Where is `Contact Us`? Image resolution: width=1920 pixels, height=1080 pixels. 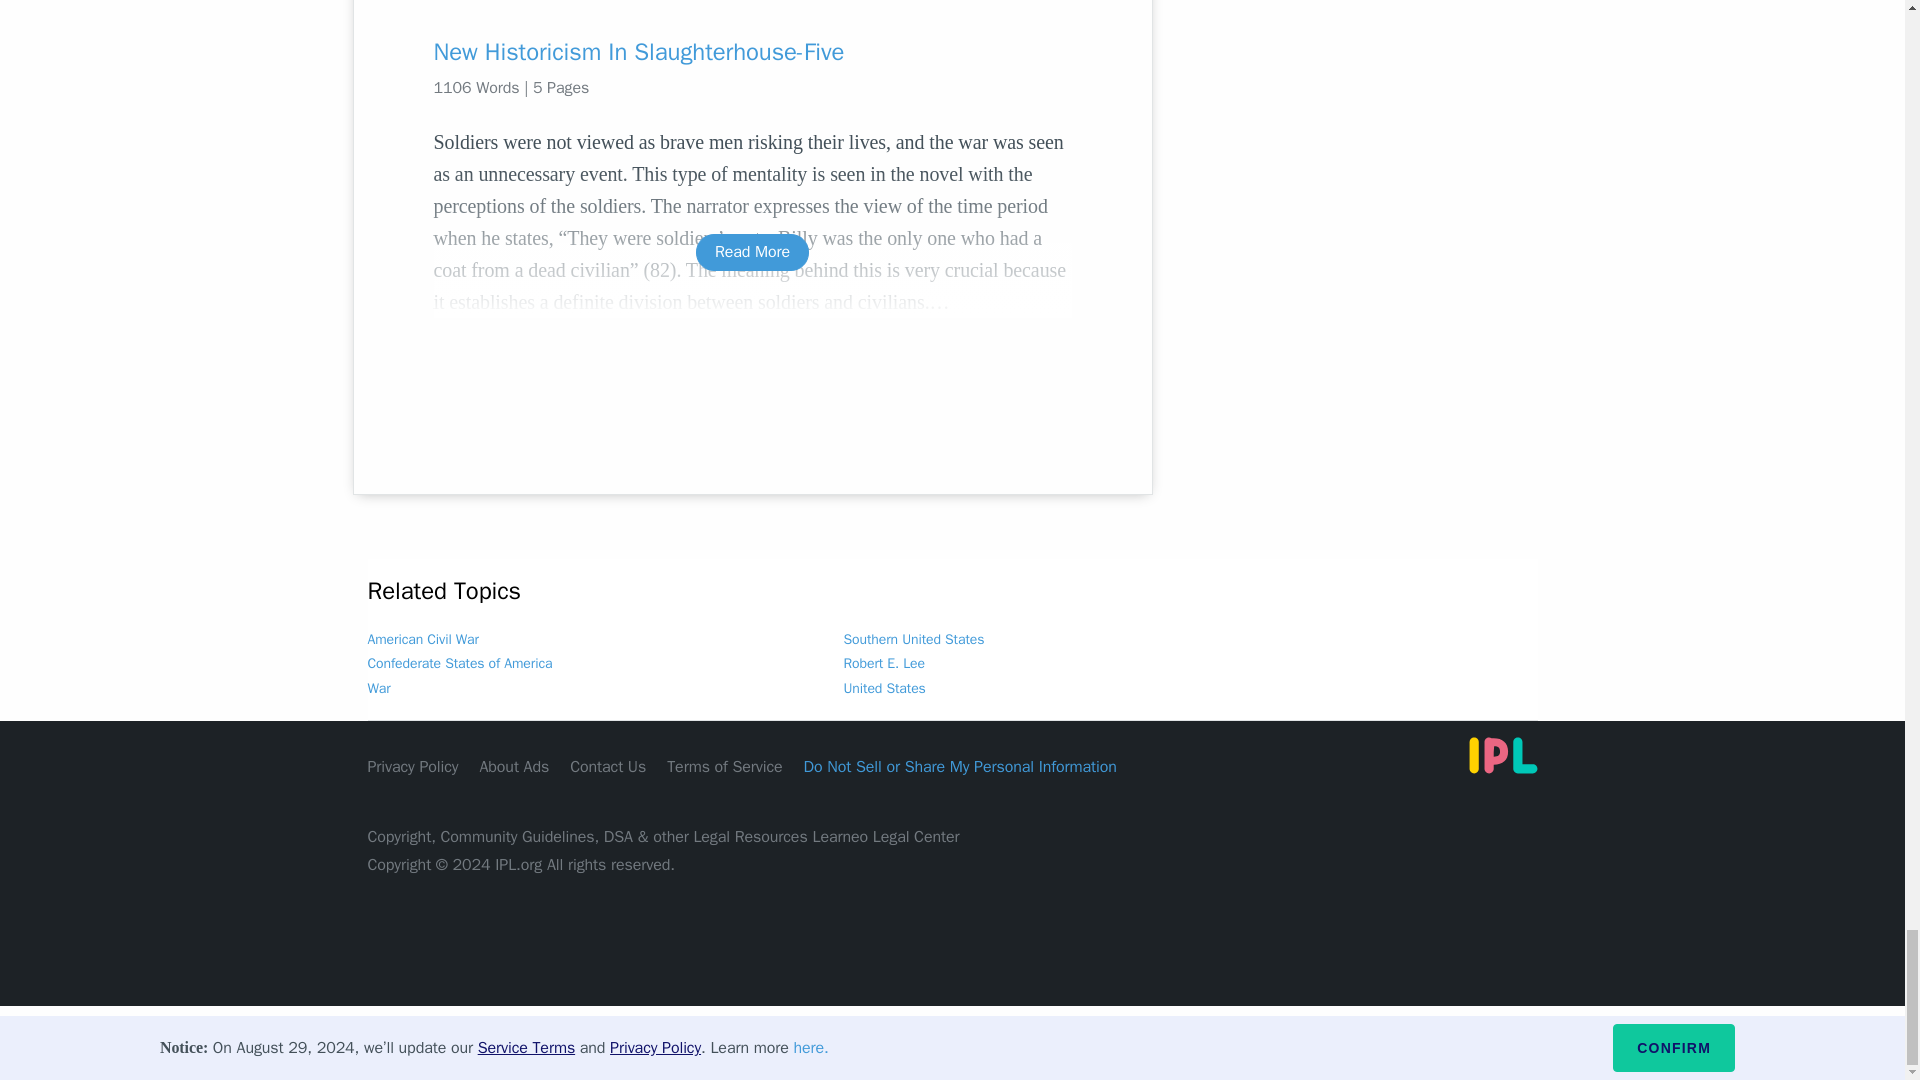
Contact Us is located at coordinates (608, 766).